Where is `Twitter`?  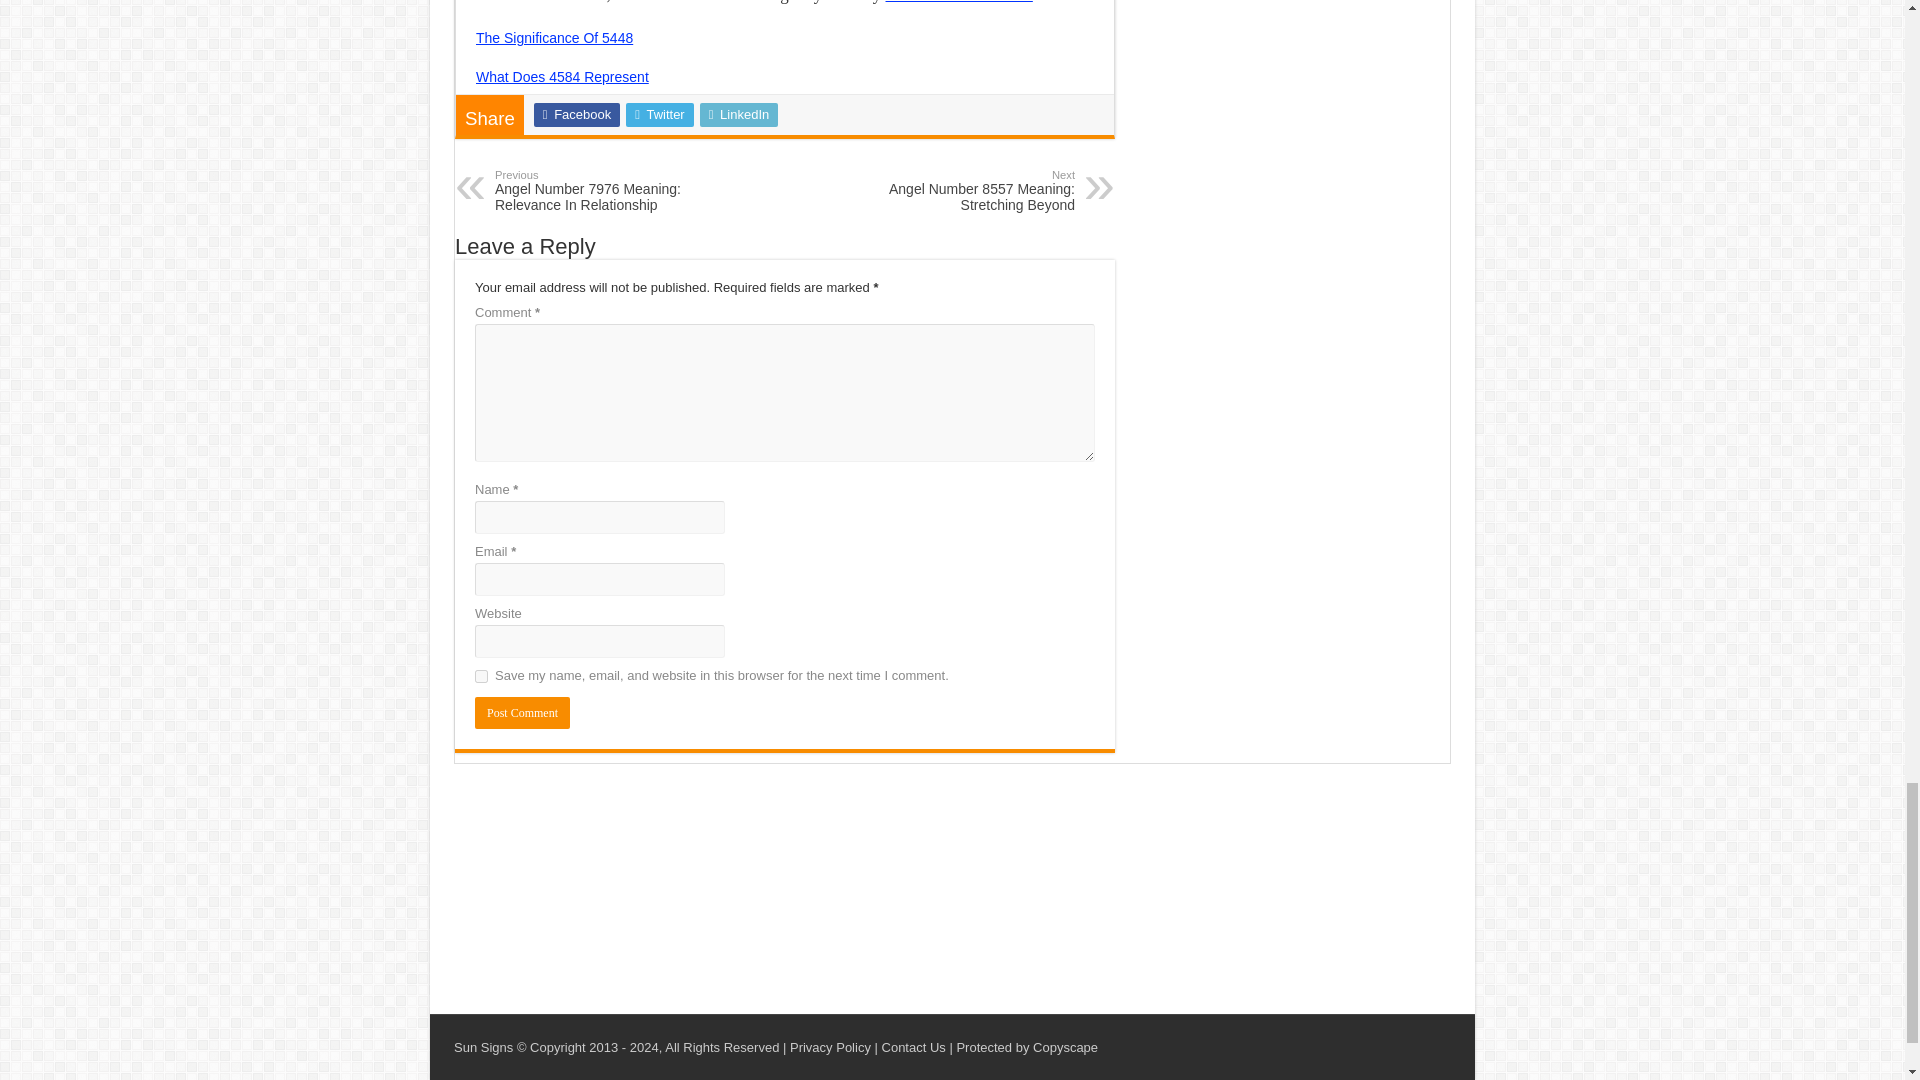 Twitter is located at coordinates (659, 114).